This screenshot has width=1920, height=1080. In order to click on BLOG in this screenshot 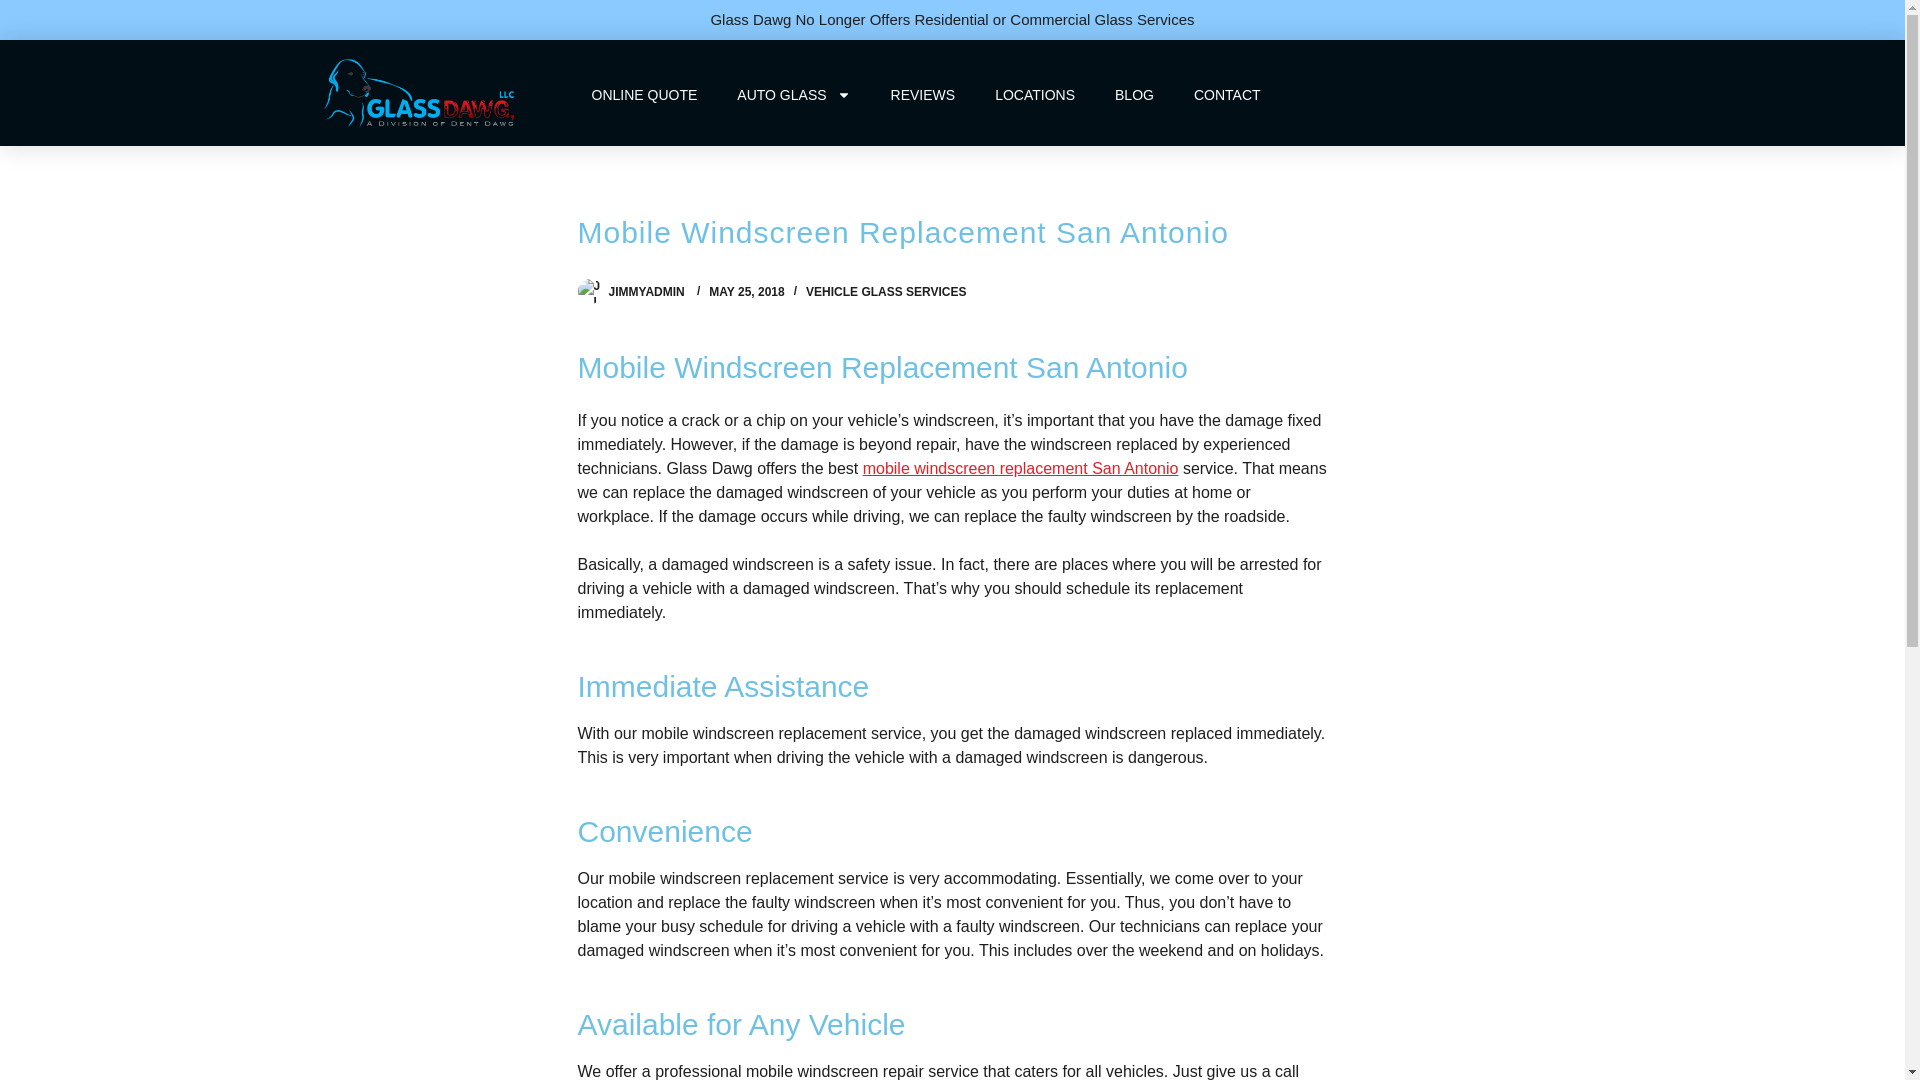, I will do `click(1134, 94)`.